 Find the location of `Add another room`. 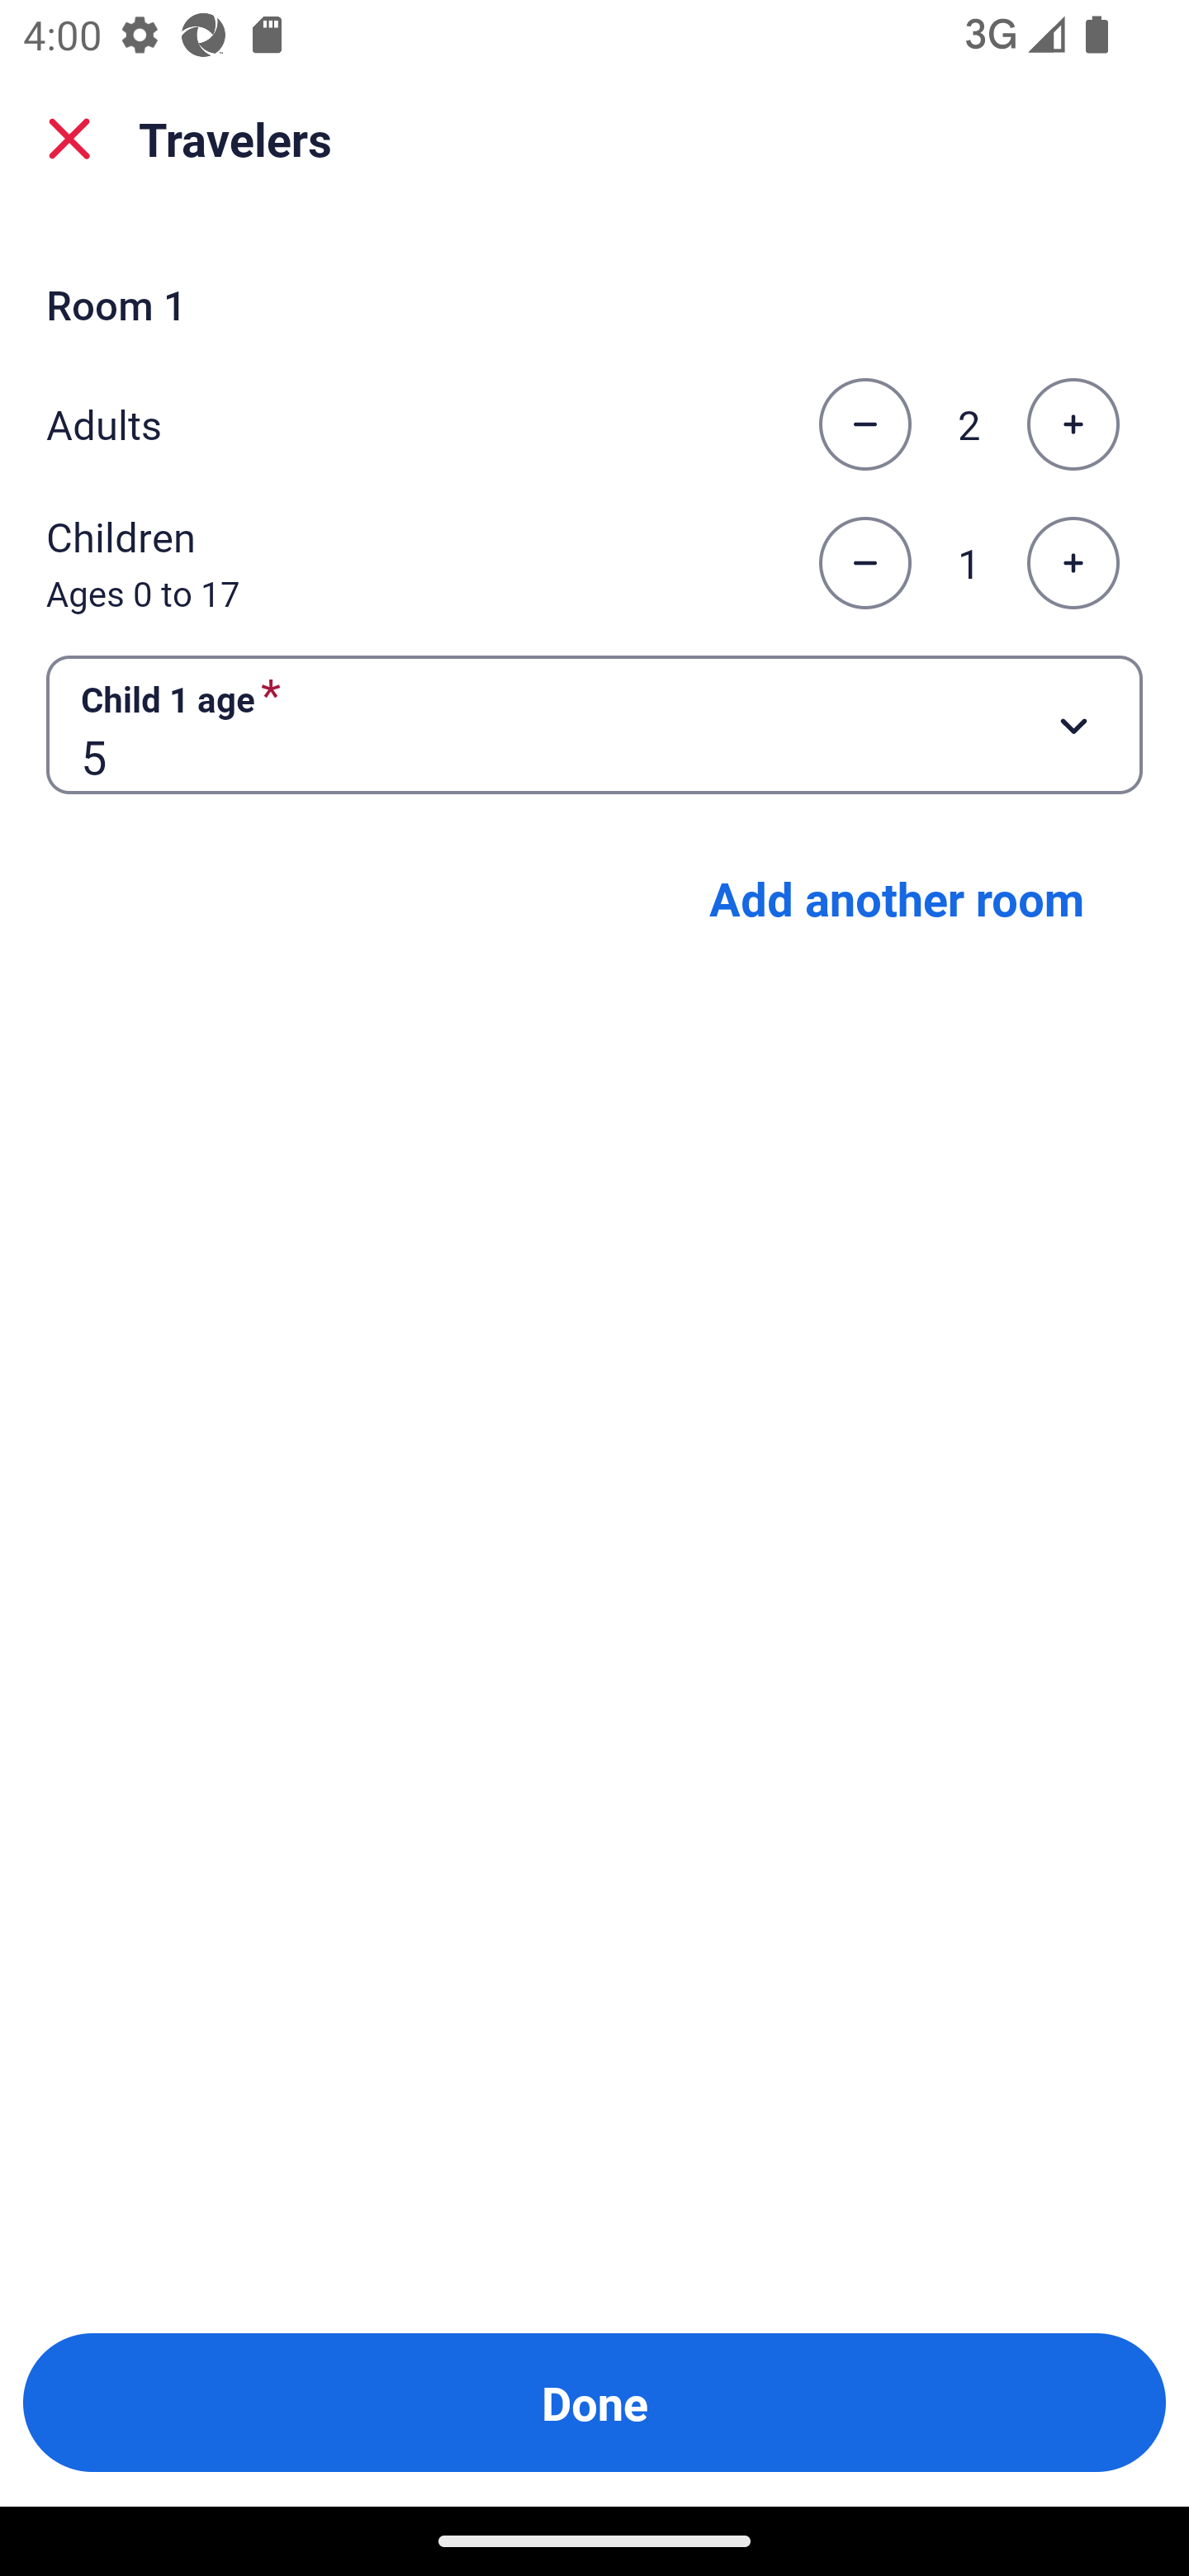

Add another room is located at coordinates (897, 898).